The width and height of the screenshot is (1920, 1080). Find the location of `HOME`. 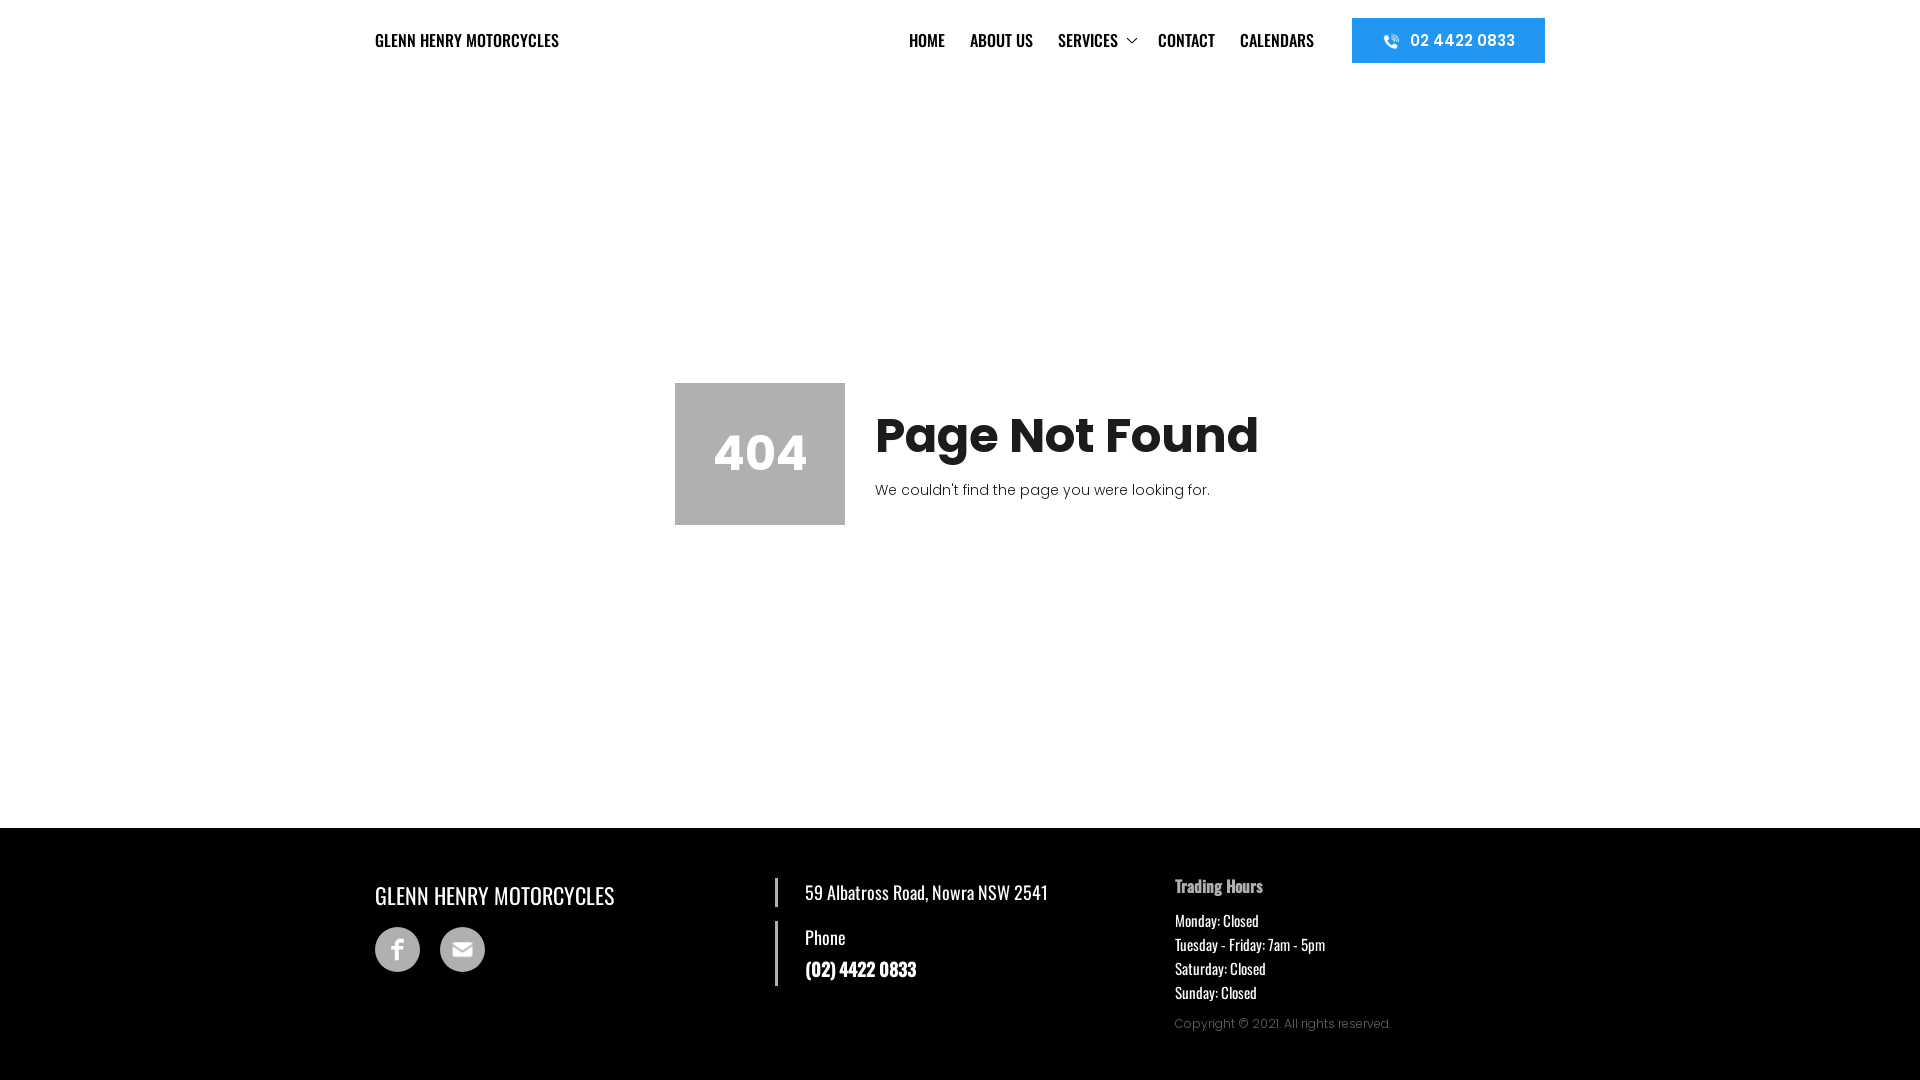

HOME is located at coordinates (928, 40).